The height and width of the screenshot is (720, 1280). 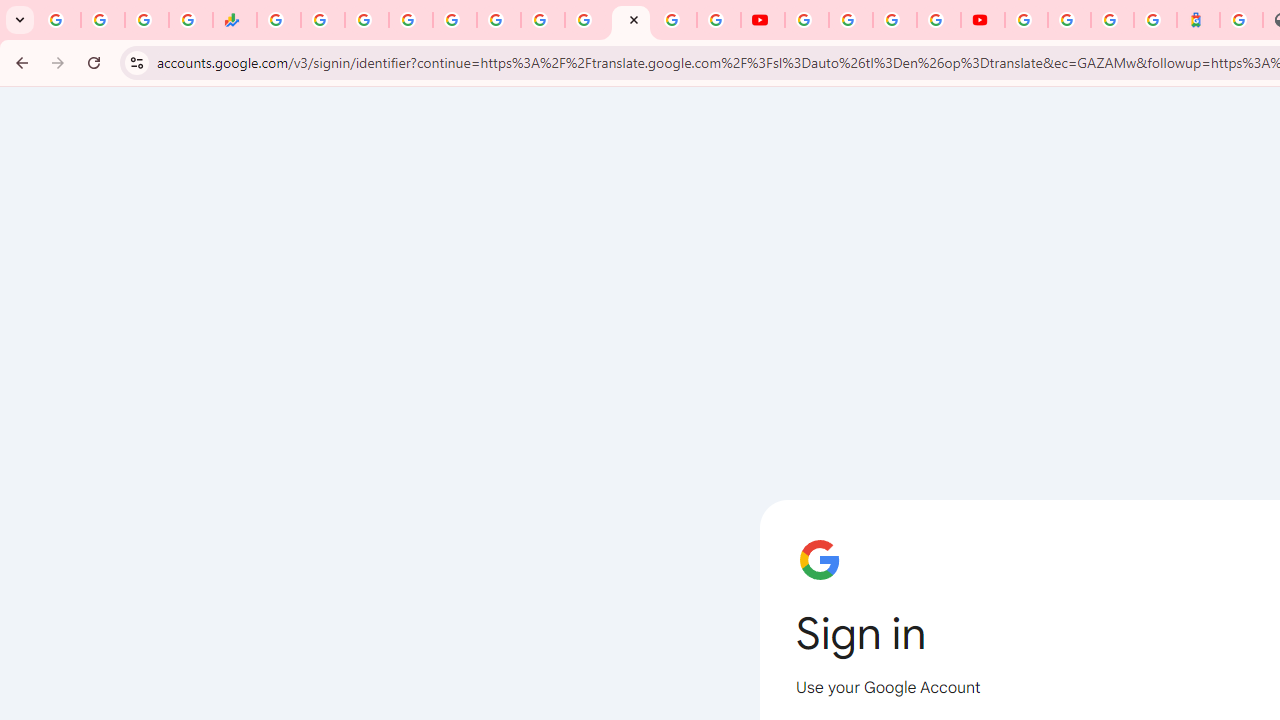 What do you see at coordinates (586, 20) in the screenshot?
I see `YouTube` at bounding box center [586, 20].